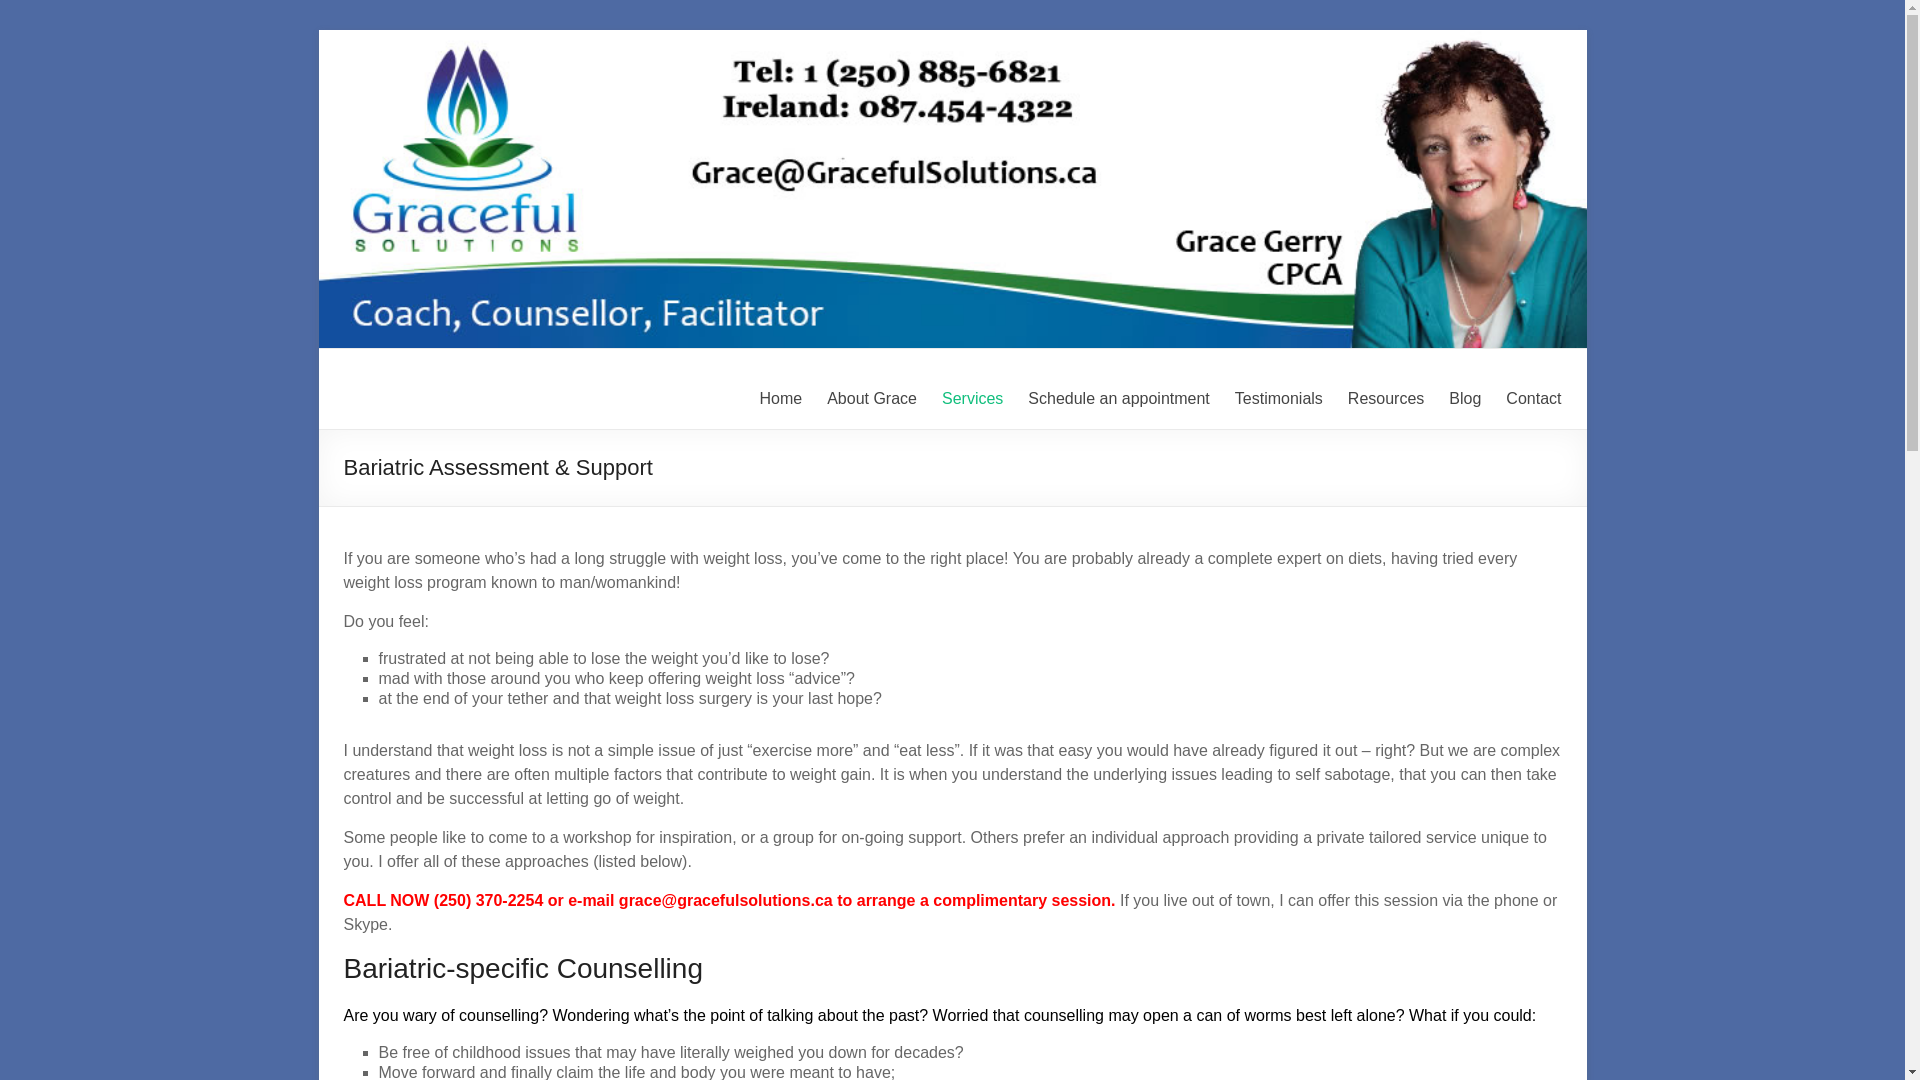  What do you see at coordinates (972, 398) in the screenshot?
I see `Services` at bounding box center [972, 398].